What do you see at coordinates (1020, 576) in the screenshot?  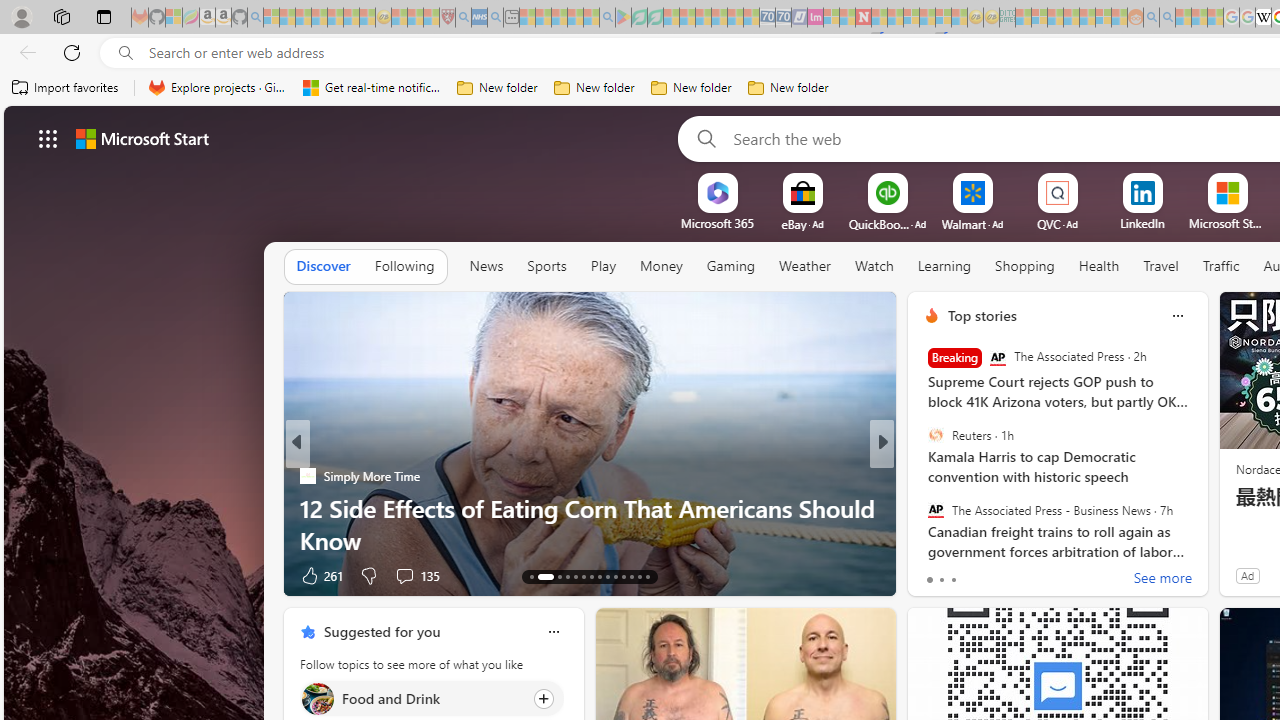 I see `View comments 31 Comment` at bounding box center [1020, 576].